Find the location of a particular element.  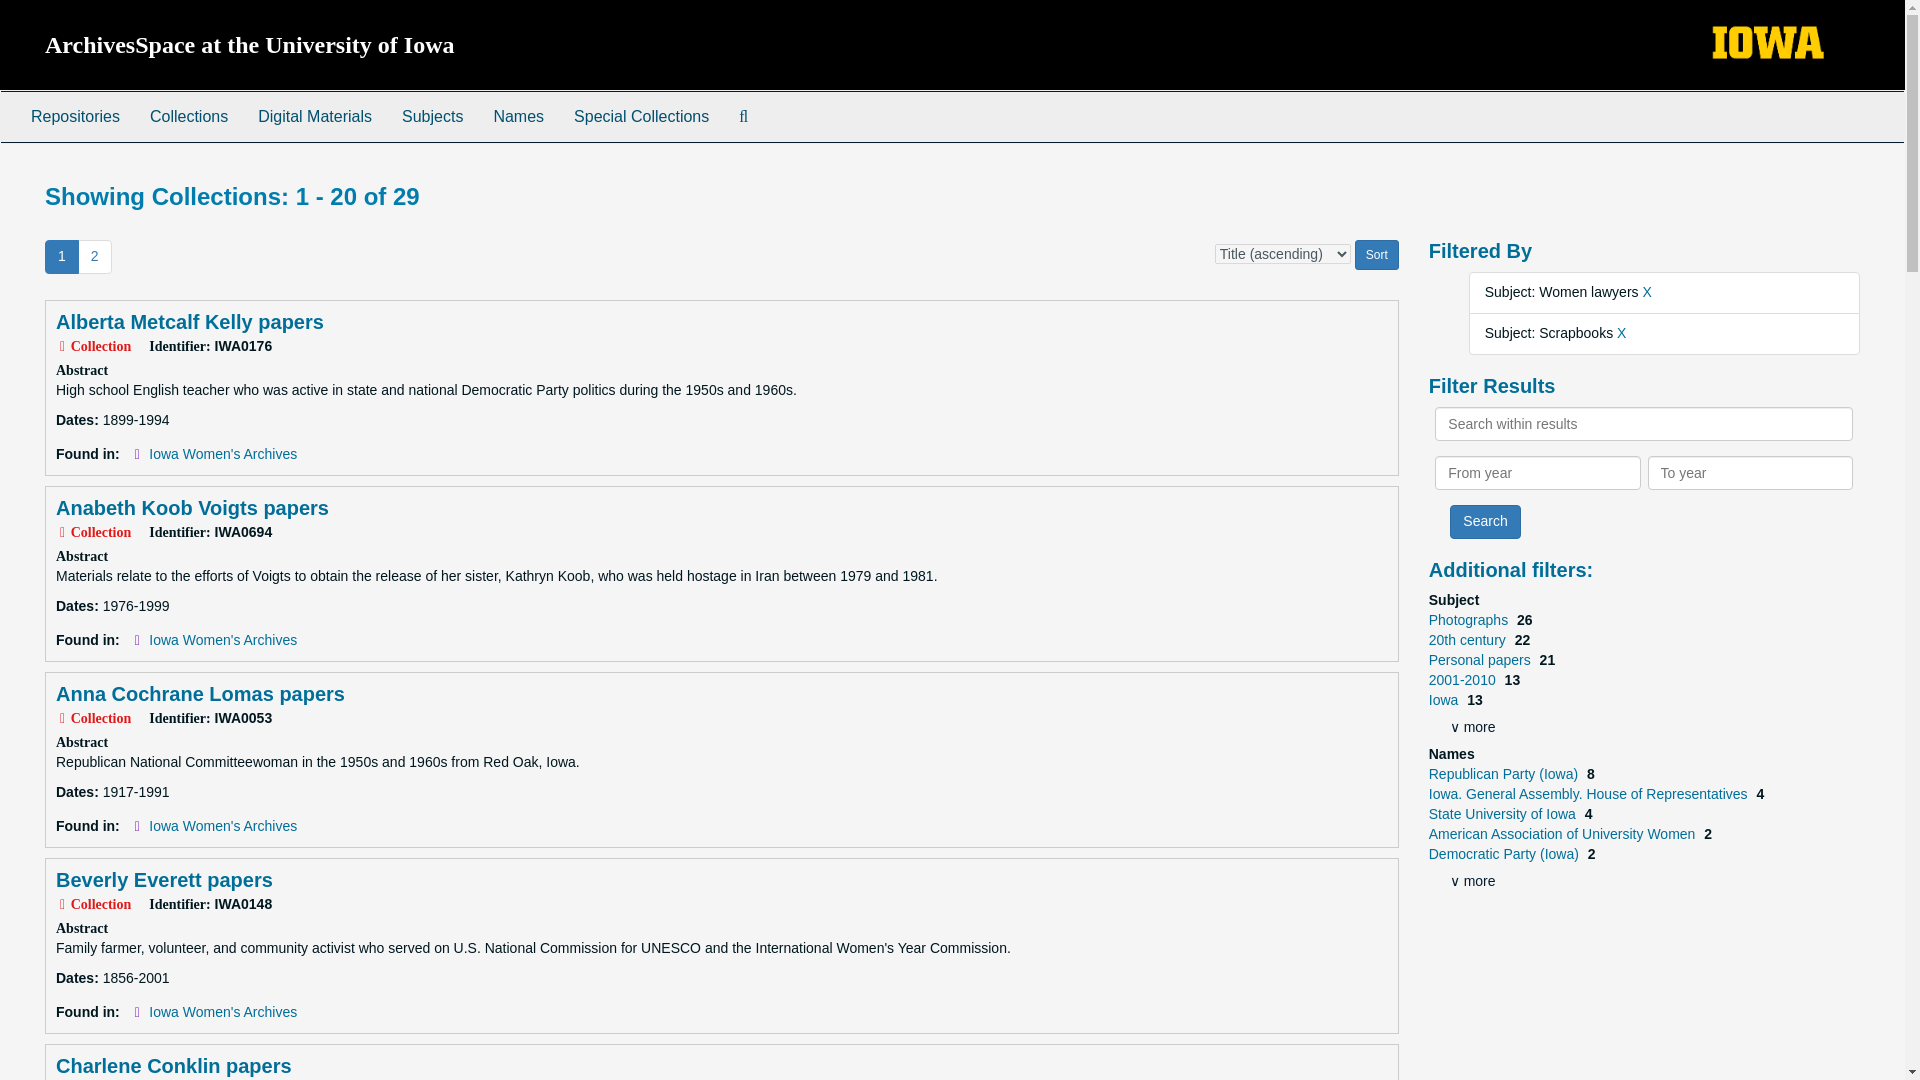

Repositories is located at coordinates (74, 116).